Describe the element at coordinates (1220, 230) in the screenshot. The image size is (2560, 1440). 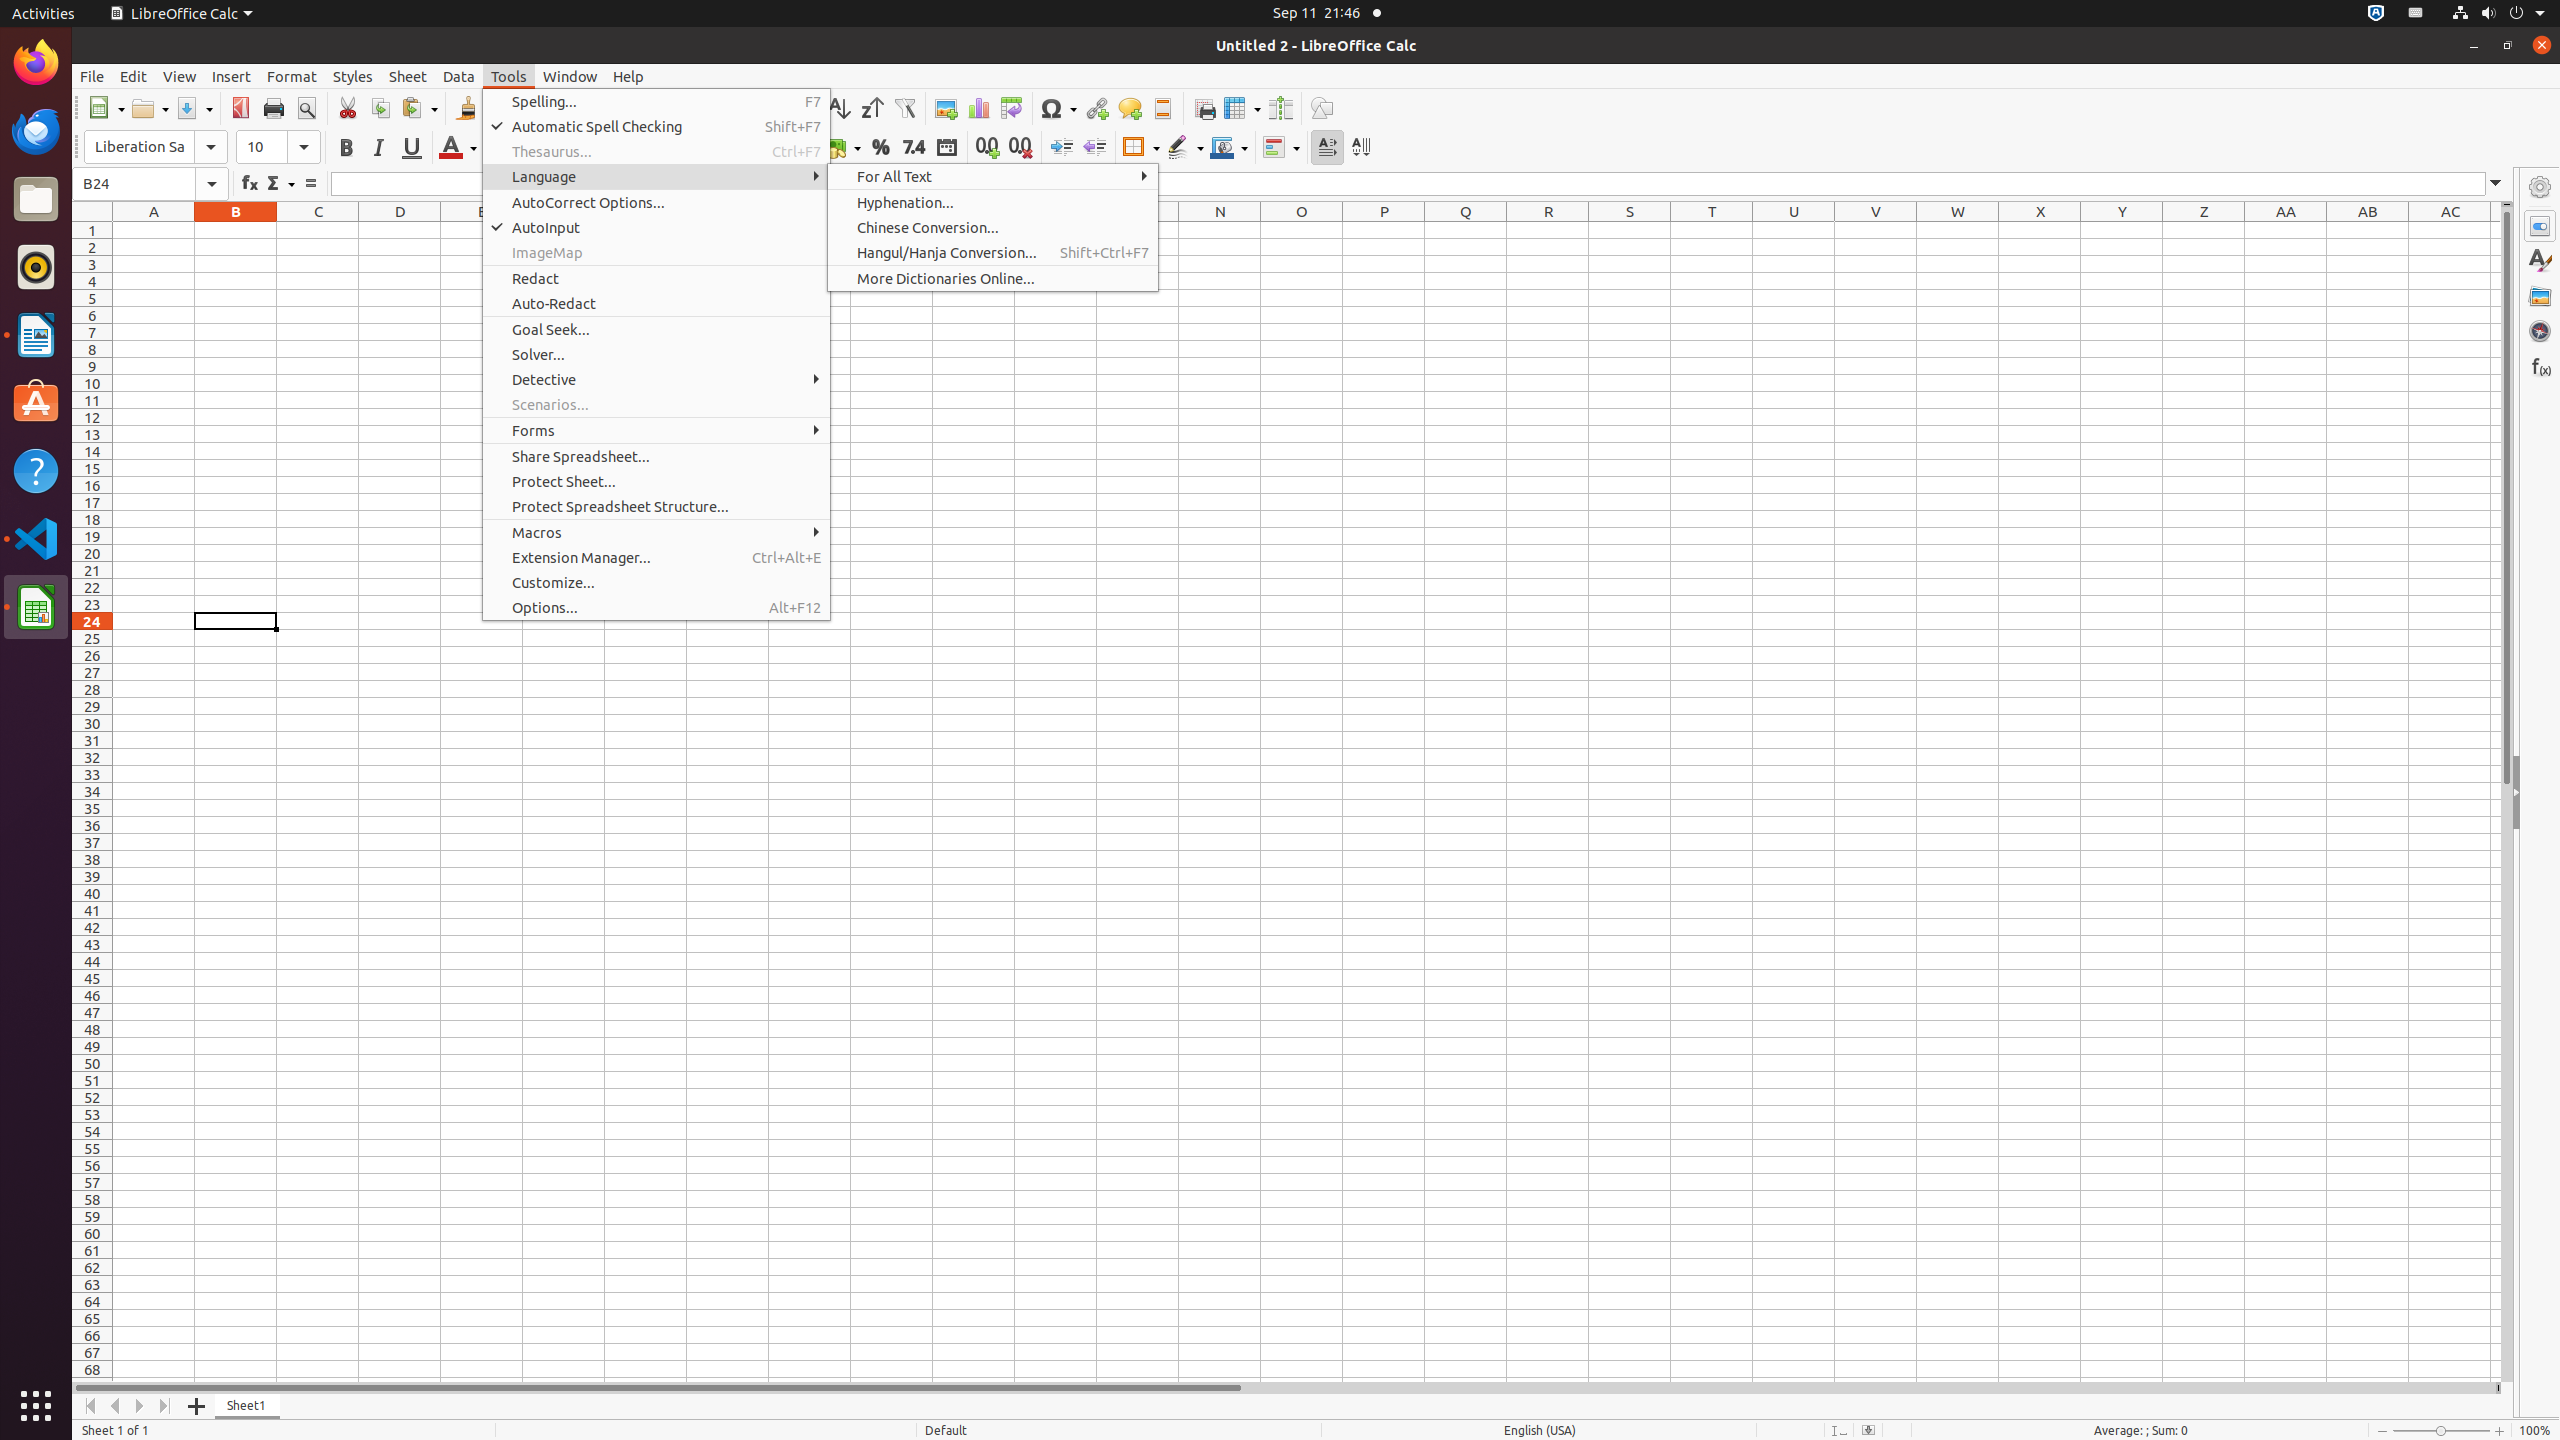
I see `N1` at that location.